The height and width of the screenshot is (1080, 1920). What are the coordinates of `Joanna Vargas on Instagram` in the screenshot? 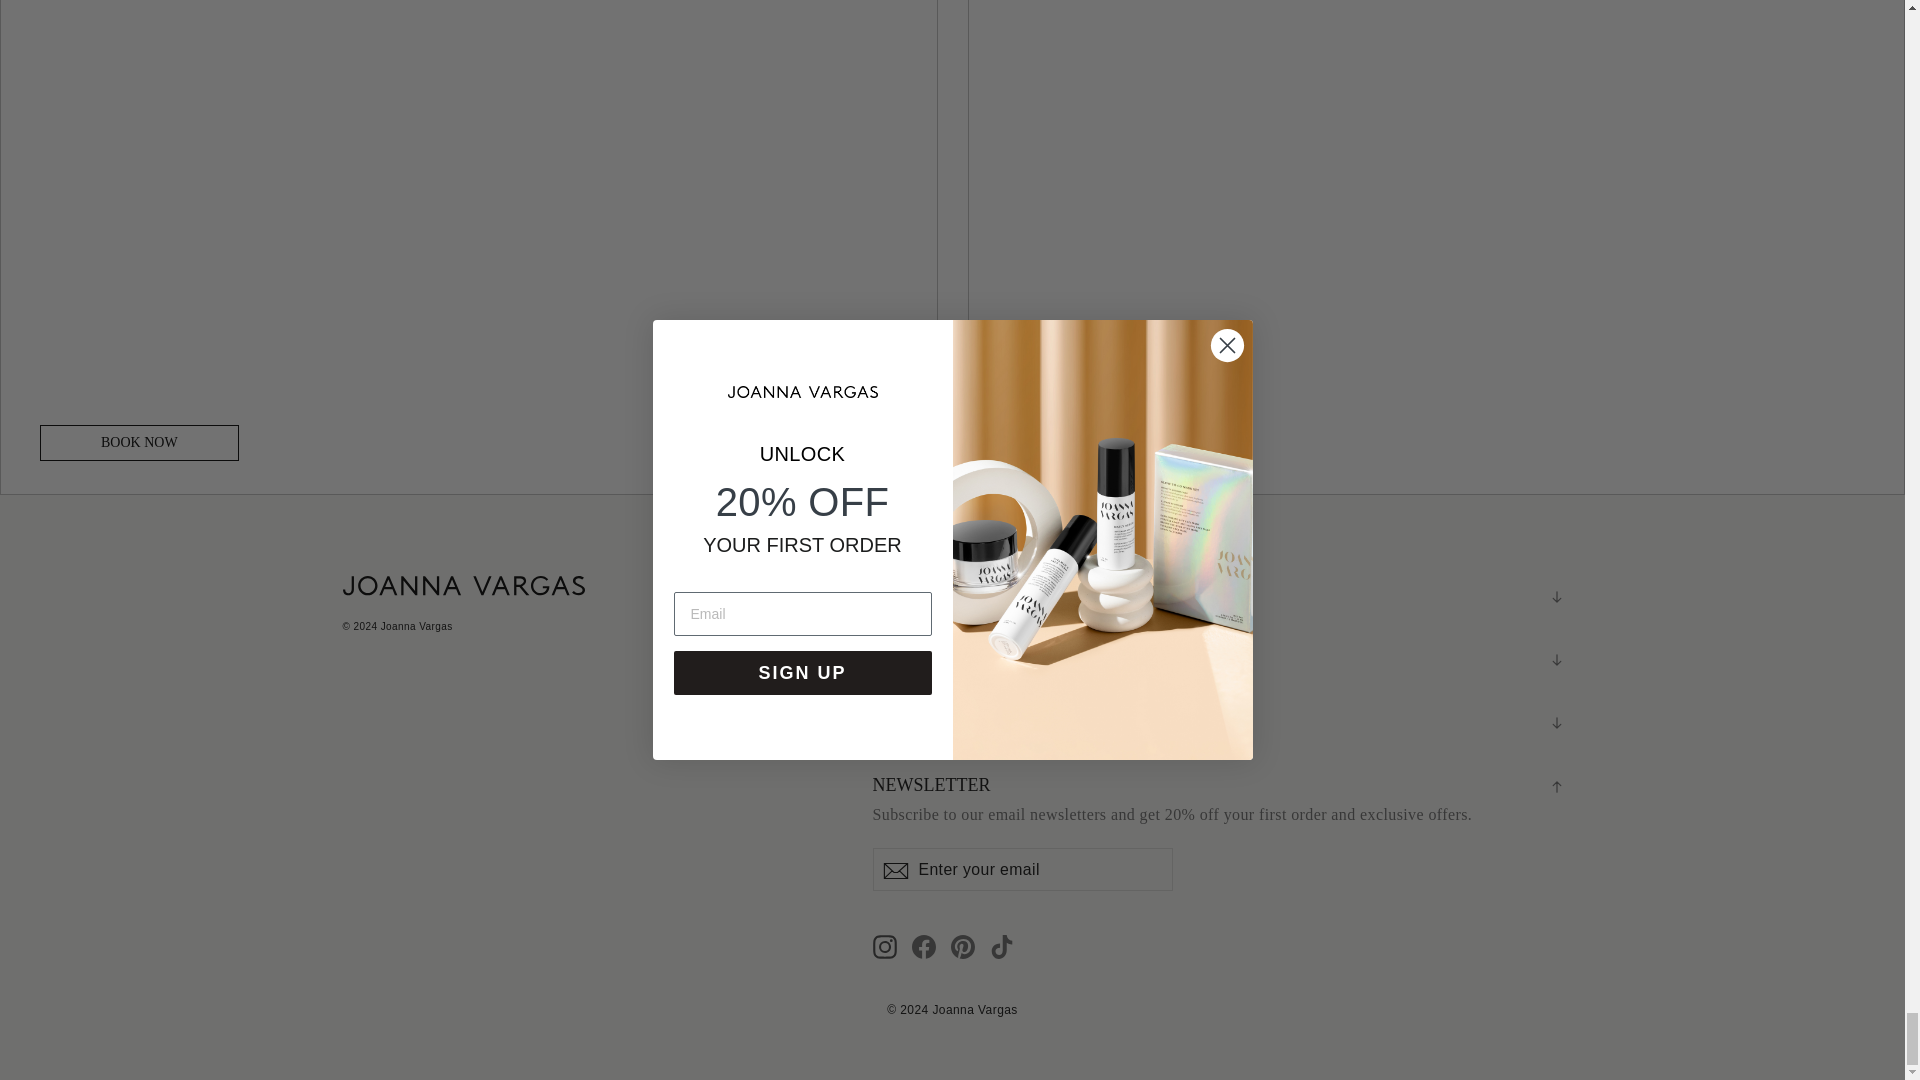 It's located at (884, 947).